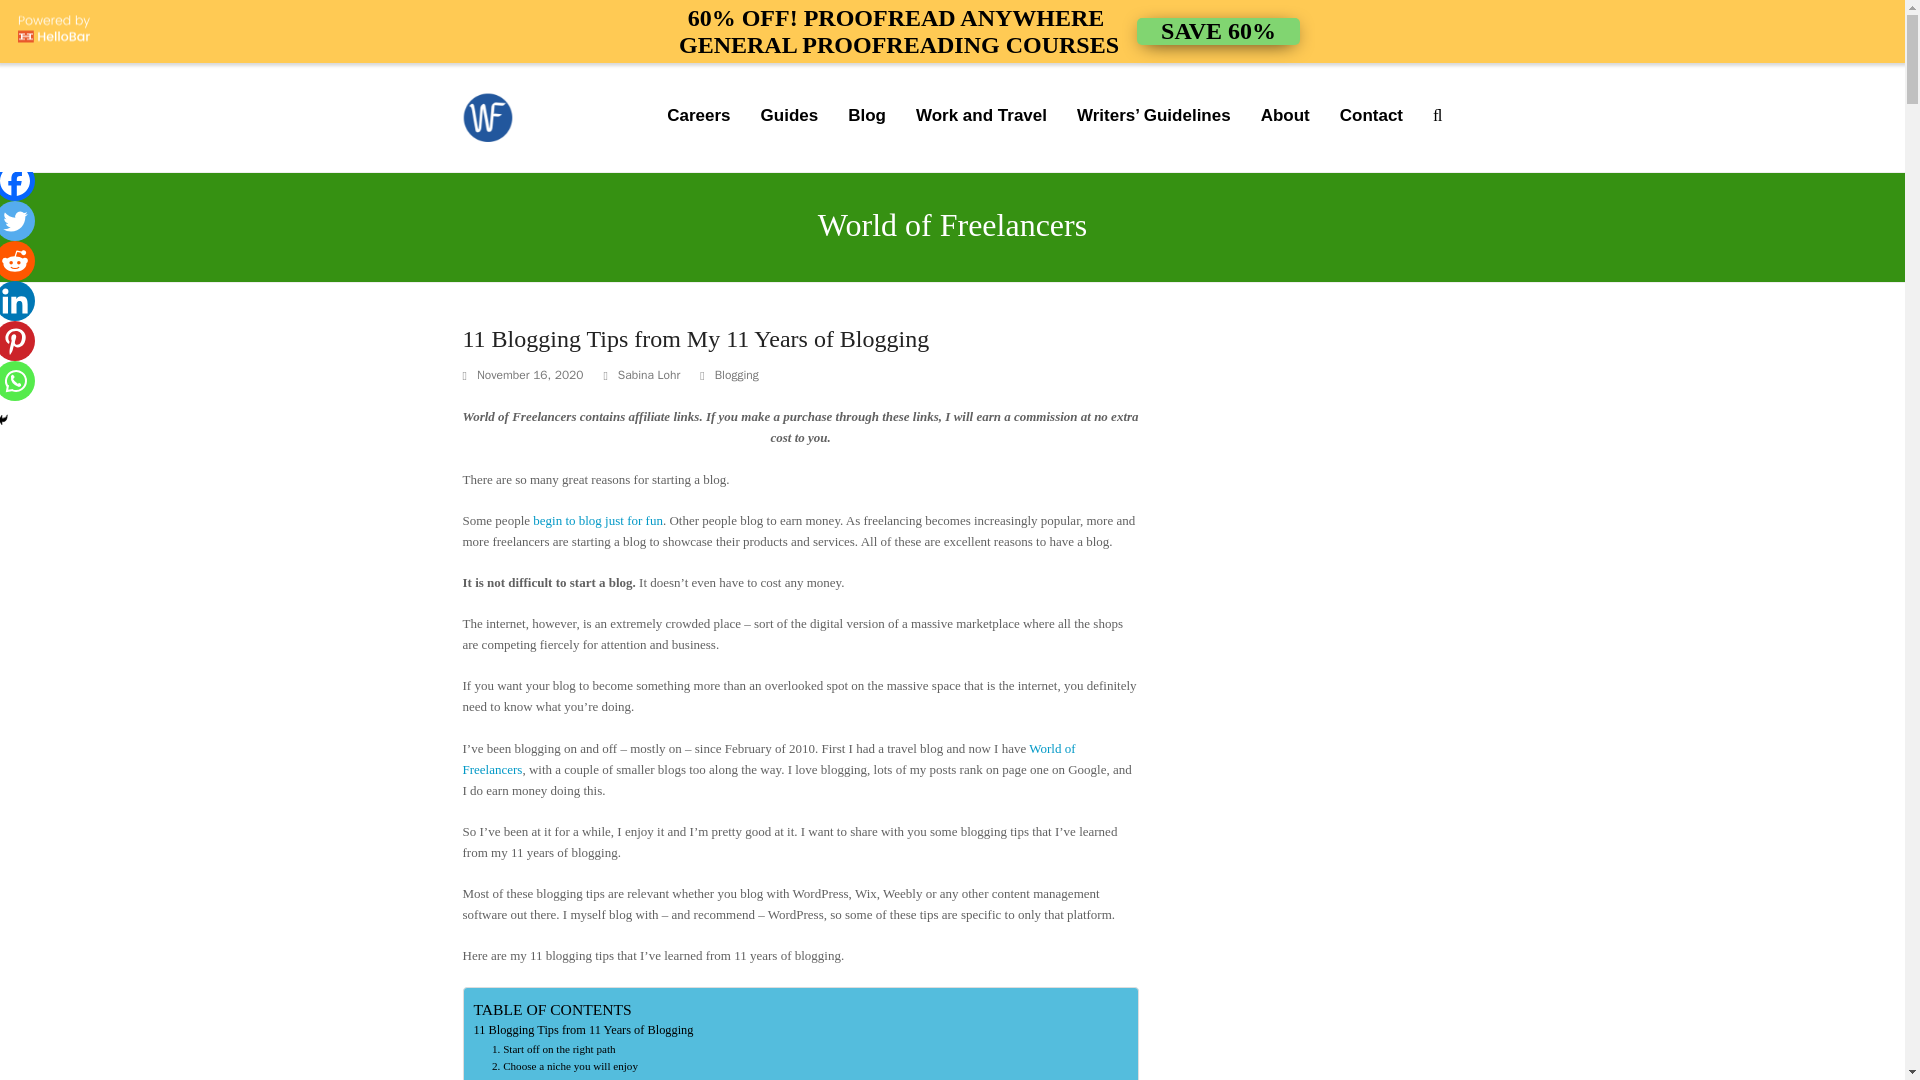 The image size is (1920, 1080). What do you see at coordinates (1371, 116) in the screenshot?
I see `Contact` at bounding box center [1371, 116].